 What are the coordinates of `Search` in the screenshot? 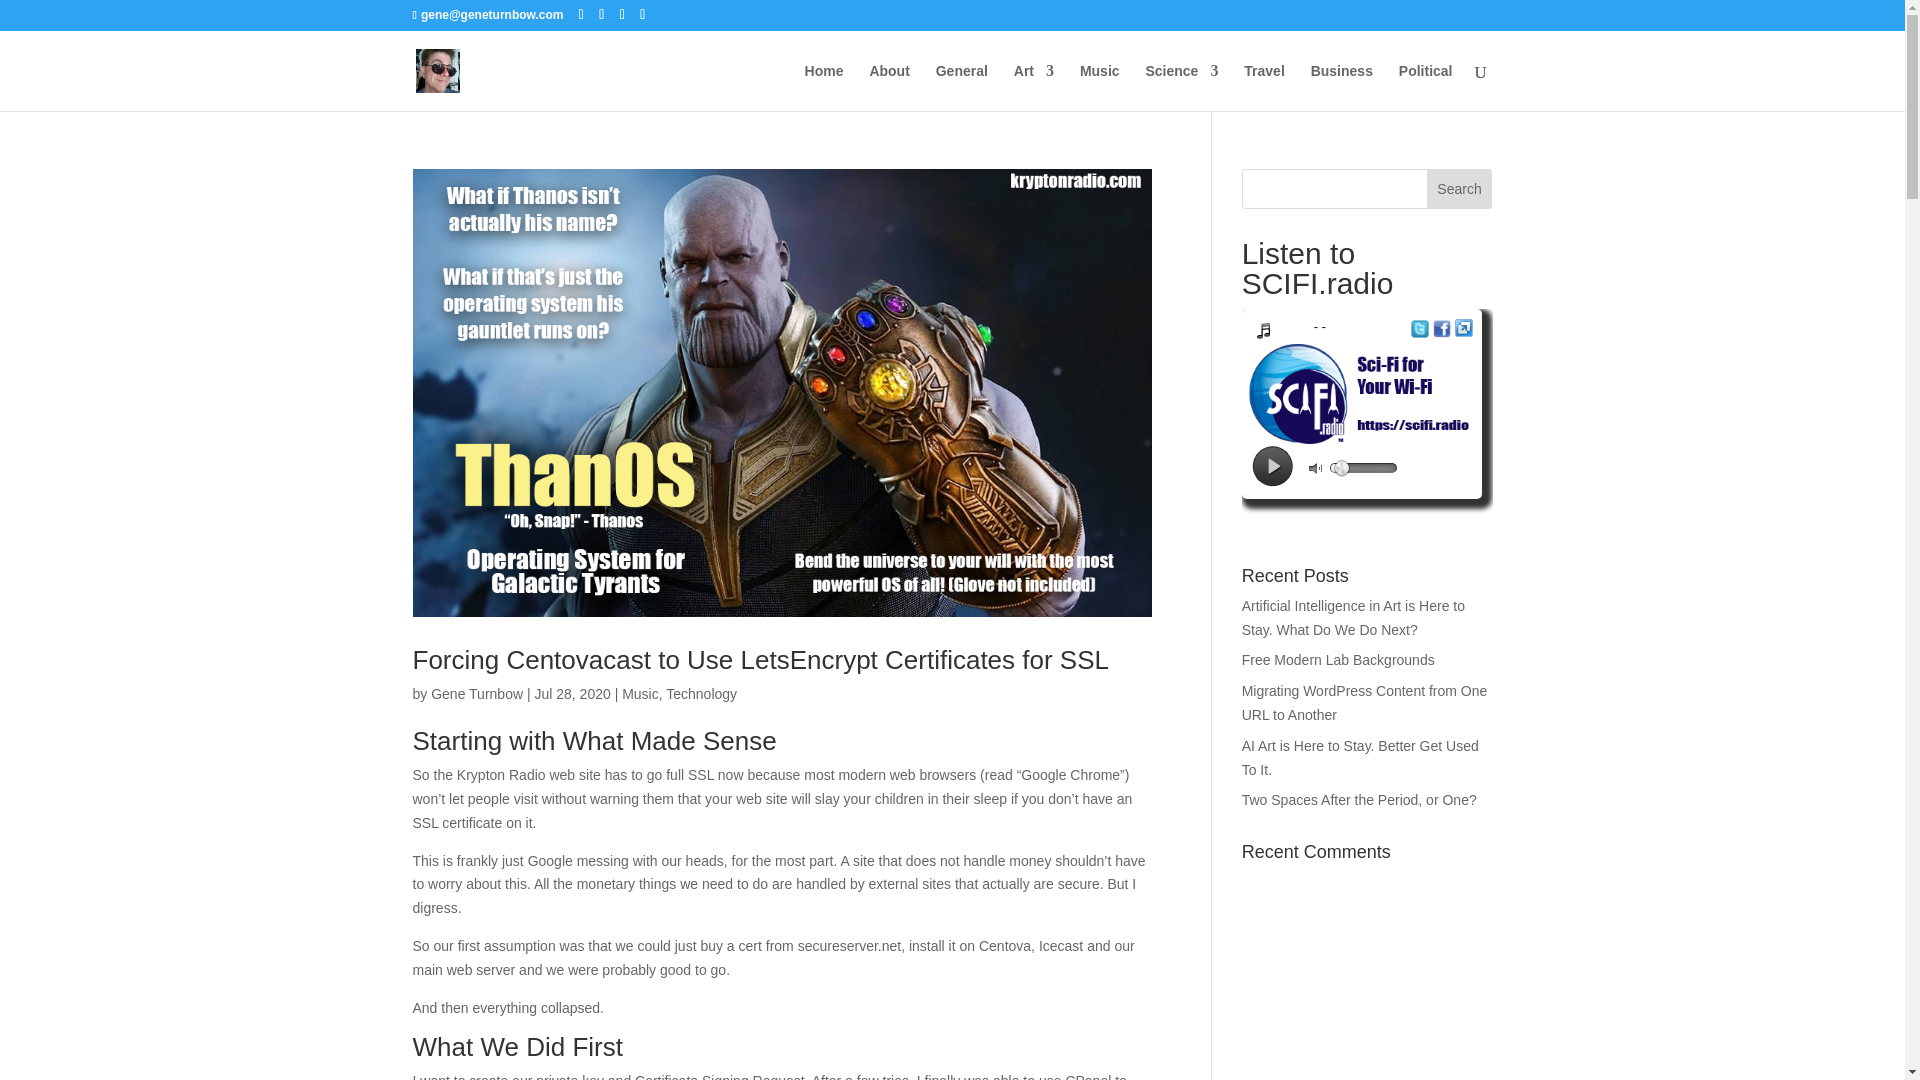 It's located at (1460, 188).